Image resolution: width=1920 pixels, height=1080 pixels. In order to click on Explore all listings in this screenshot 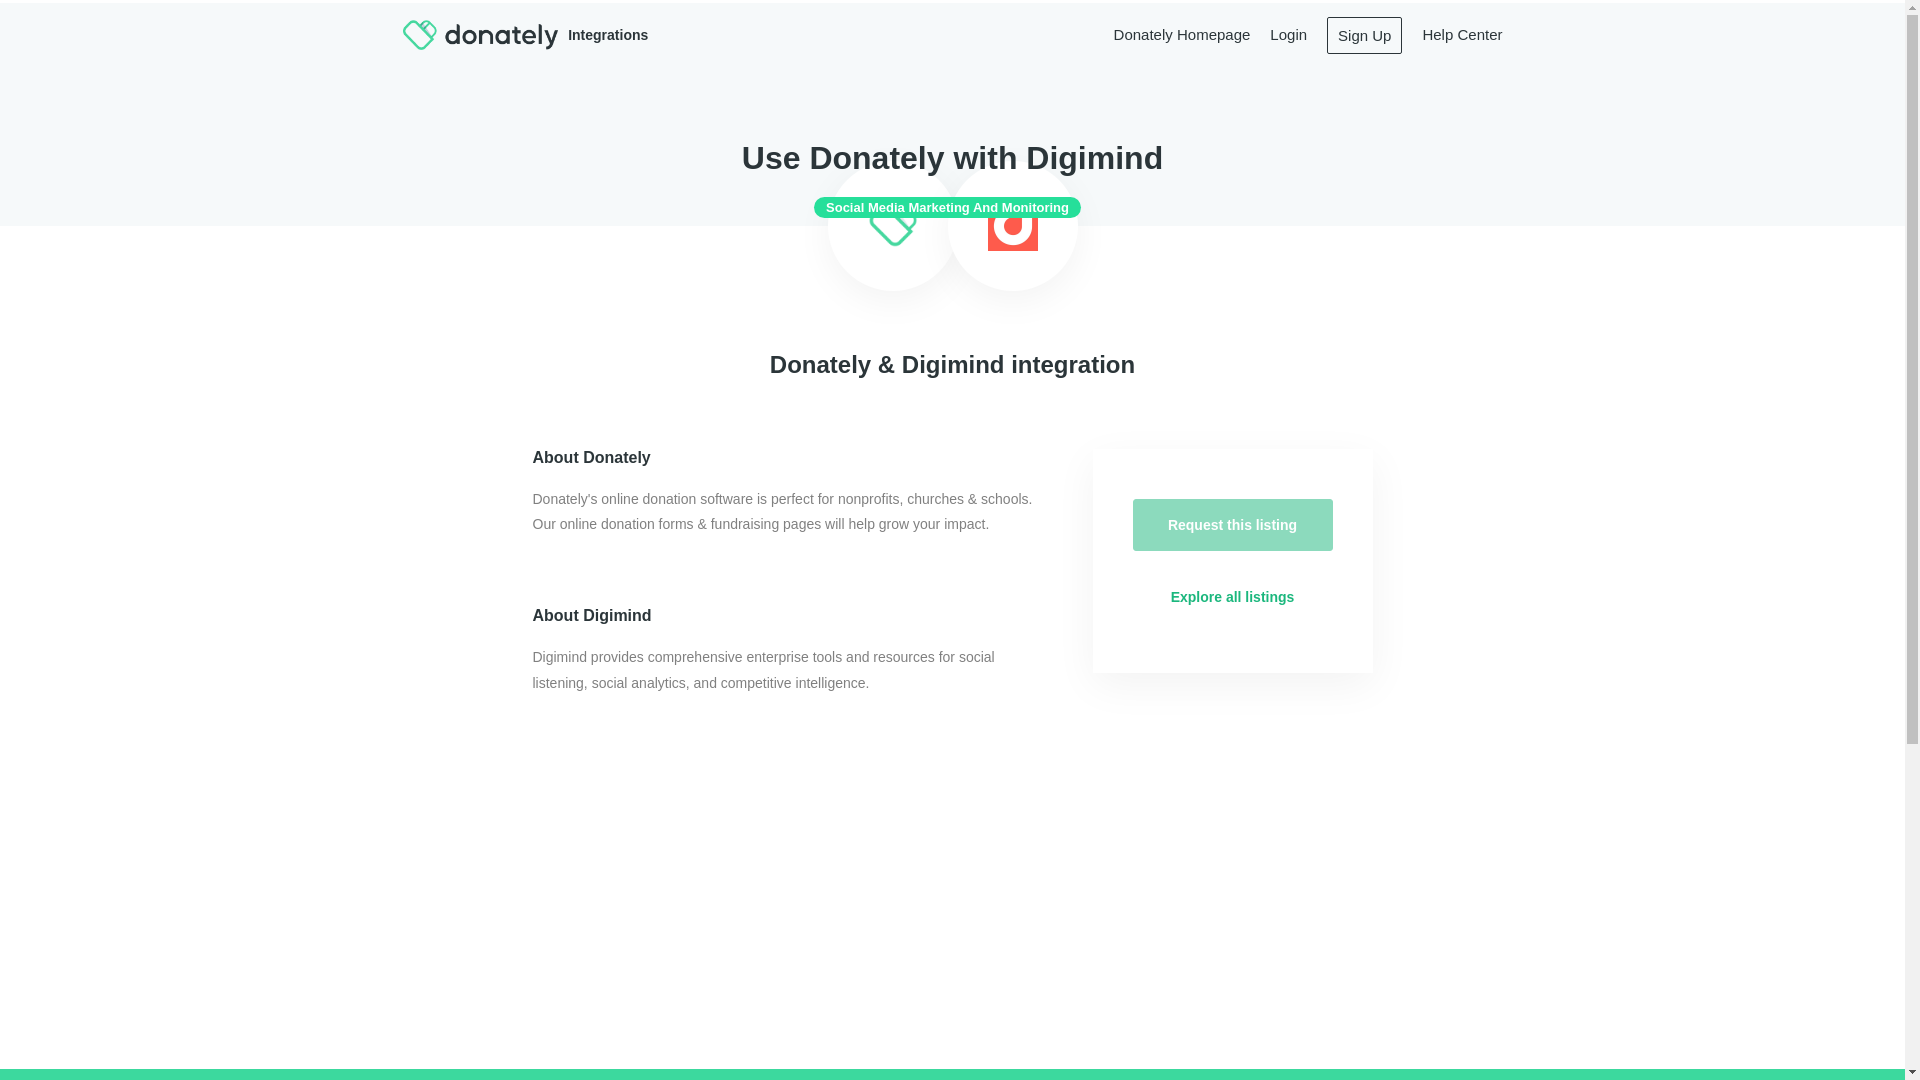, I will do `click(1232, 597)`.